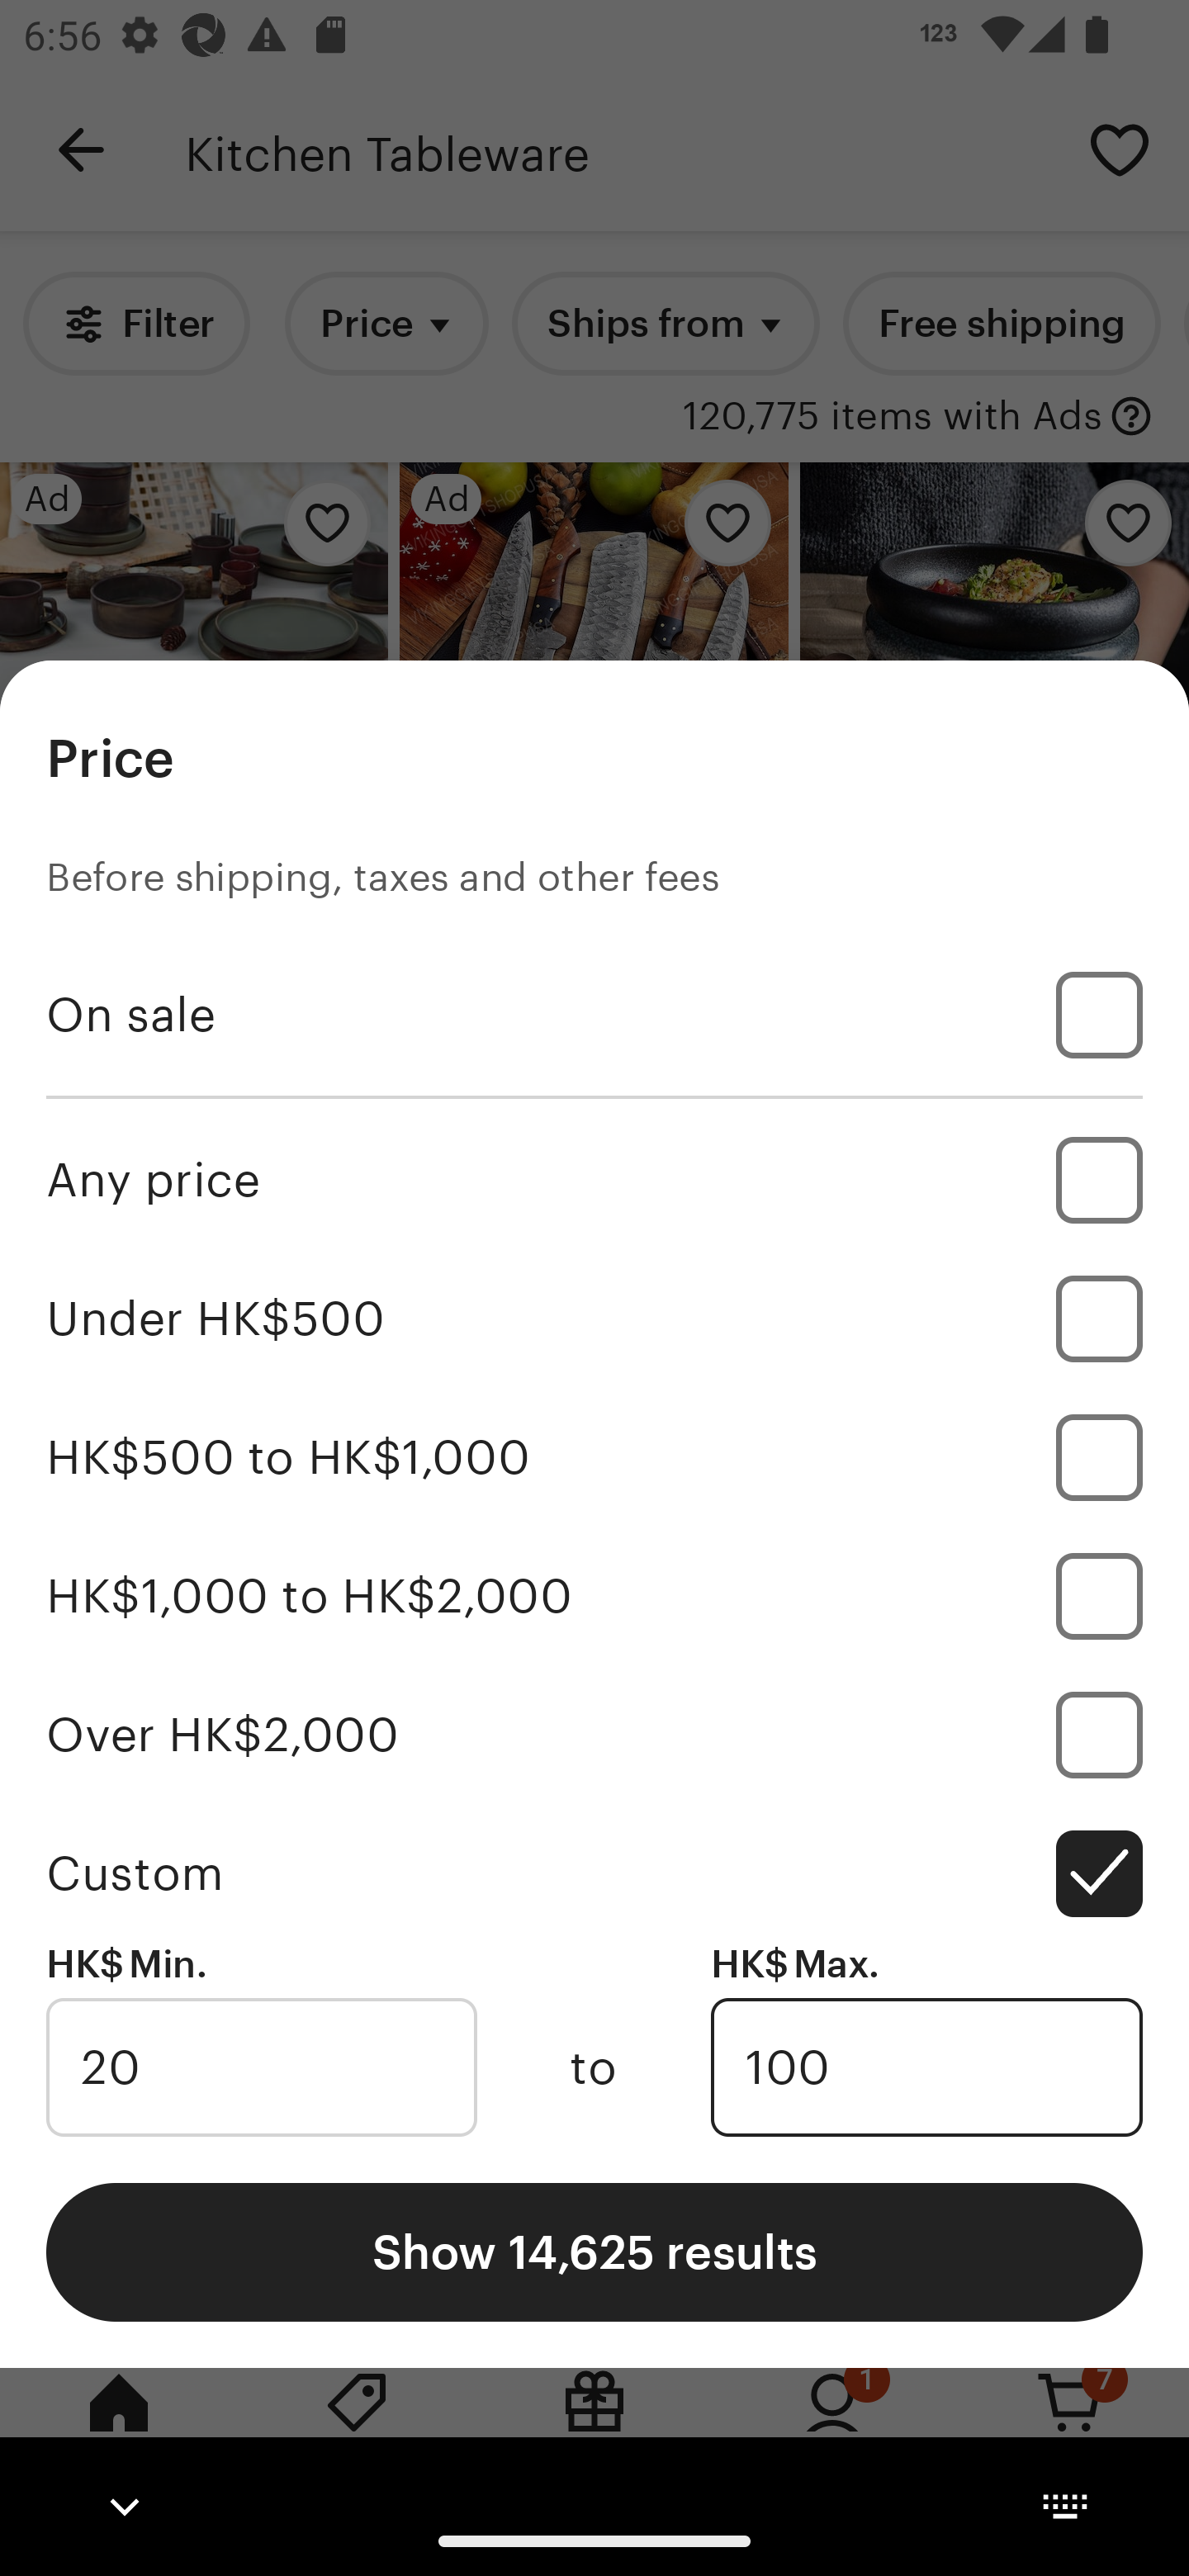  What do you see at coordinates (594, 1595) in the screenshot?
I see `HK$1,000 to HK$2,000` at bounding box center [594, 1595].